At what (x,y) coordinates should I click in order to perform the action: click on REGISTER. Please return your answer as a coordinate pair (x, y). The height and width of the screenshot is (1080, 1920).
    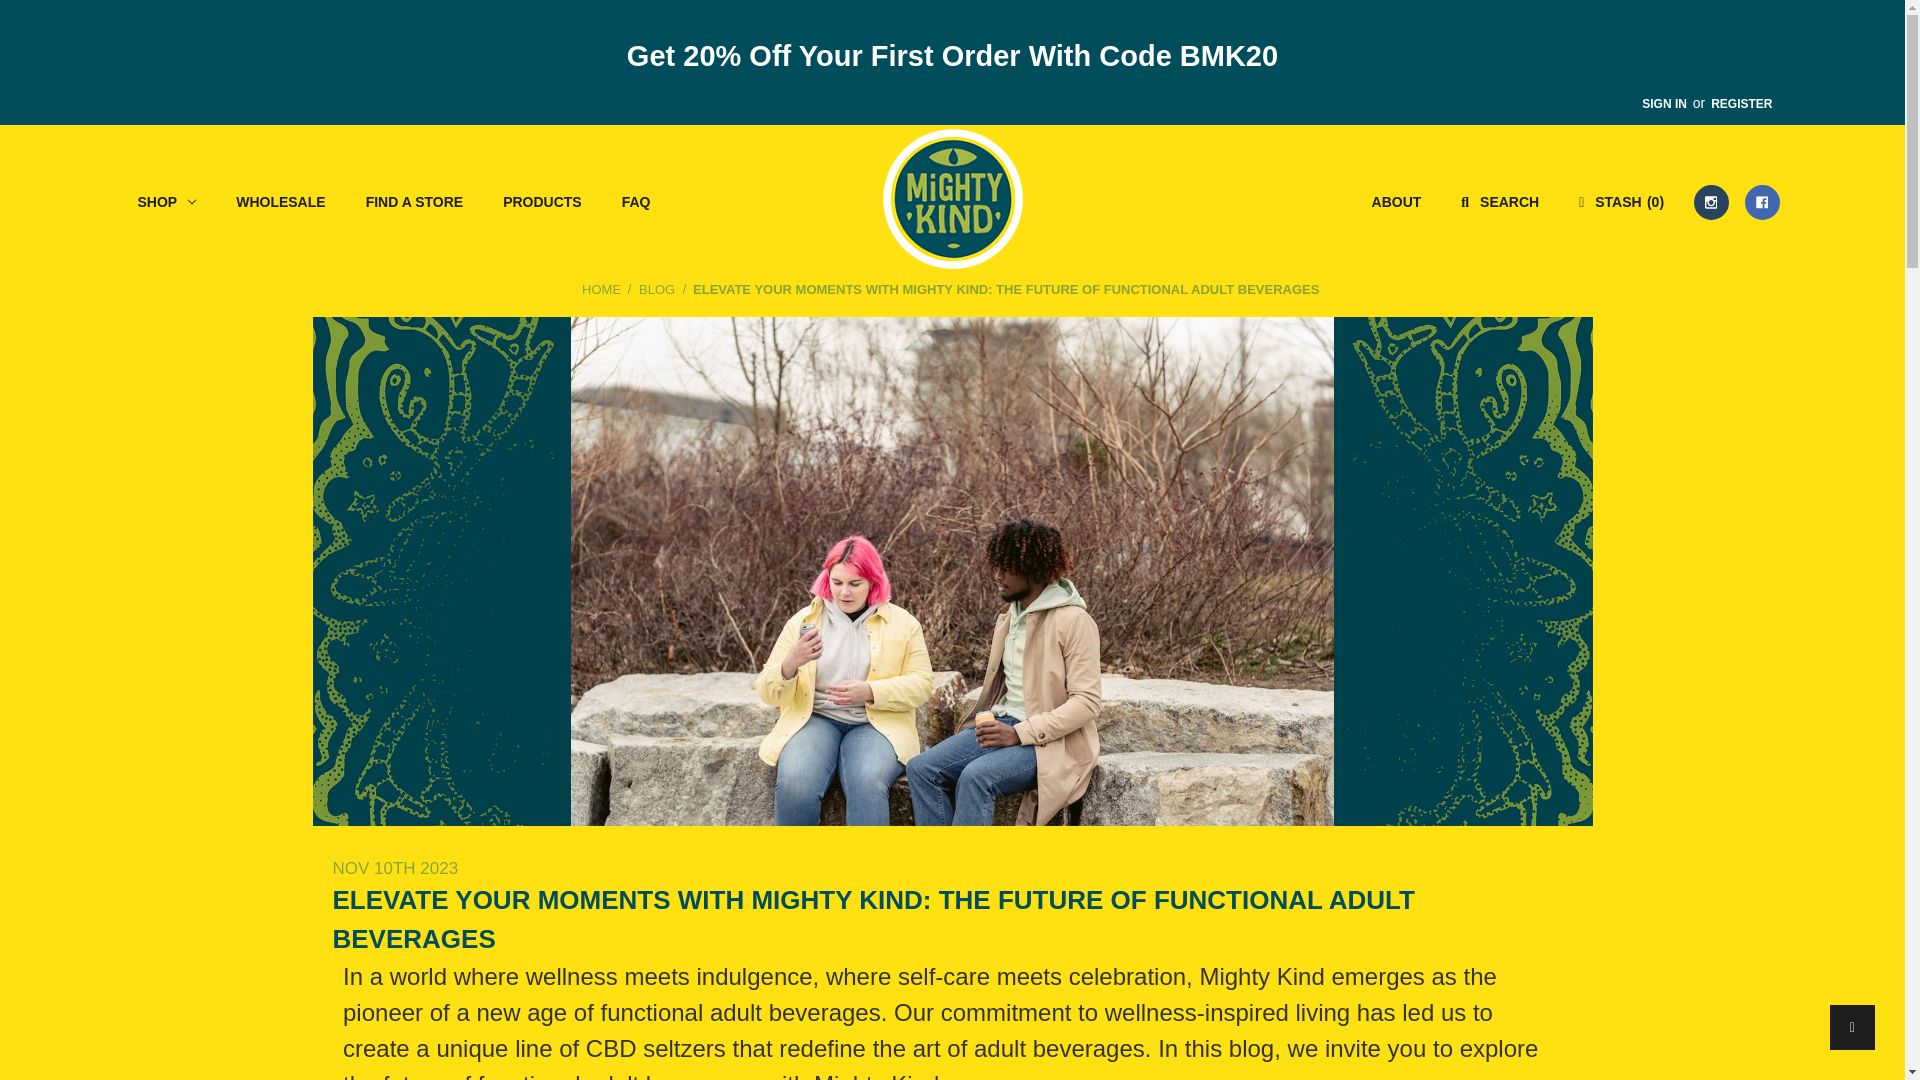
    Looking at the image, I should click on (1741, 102).